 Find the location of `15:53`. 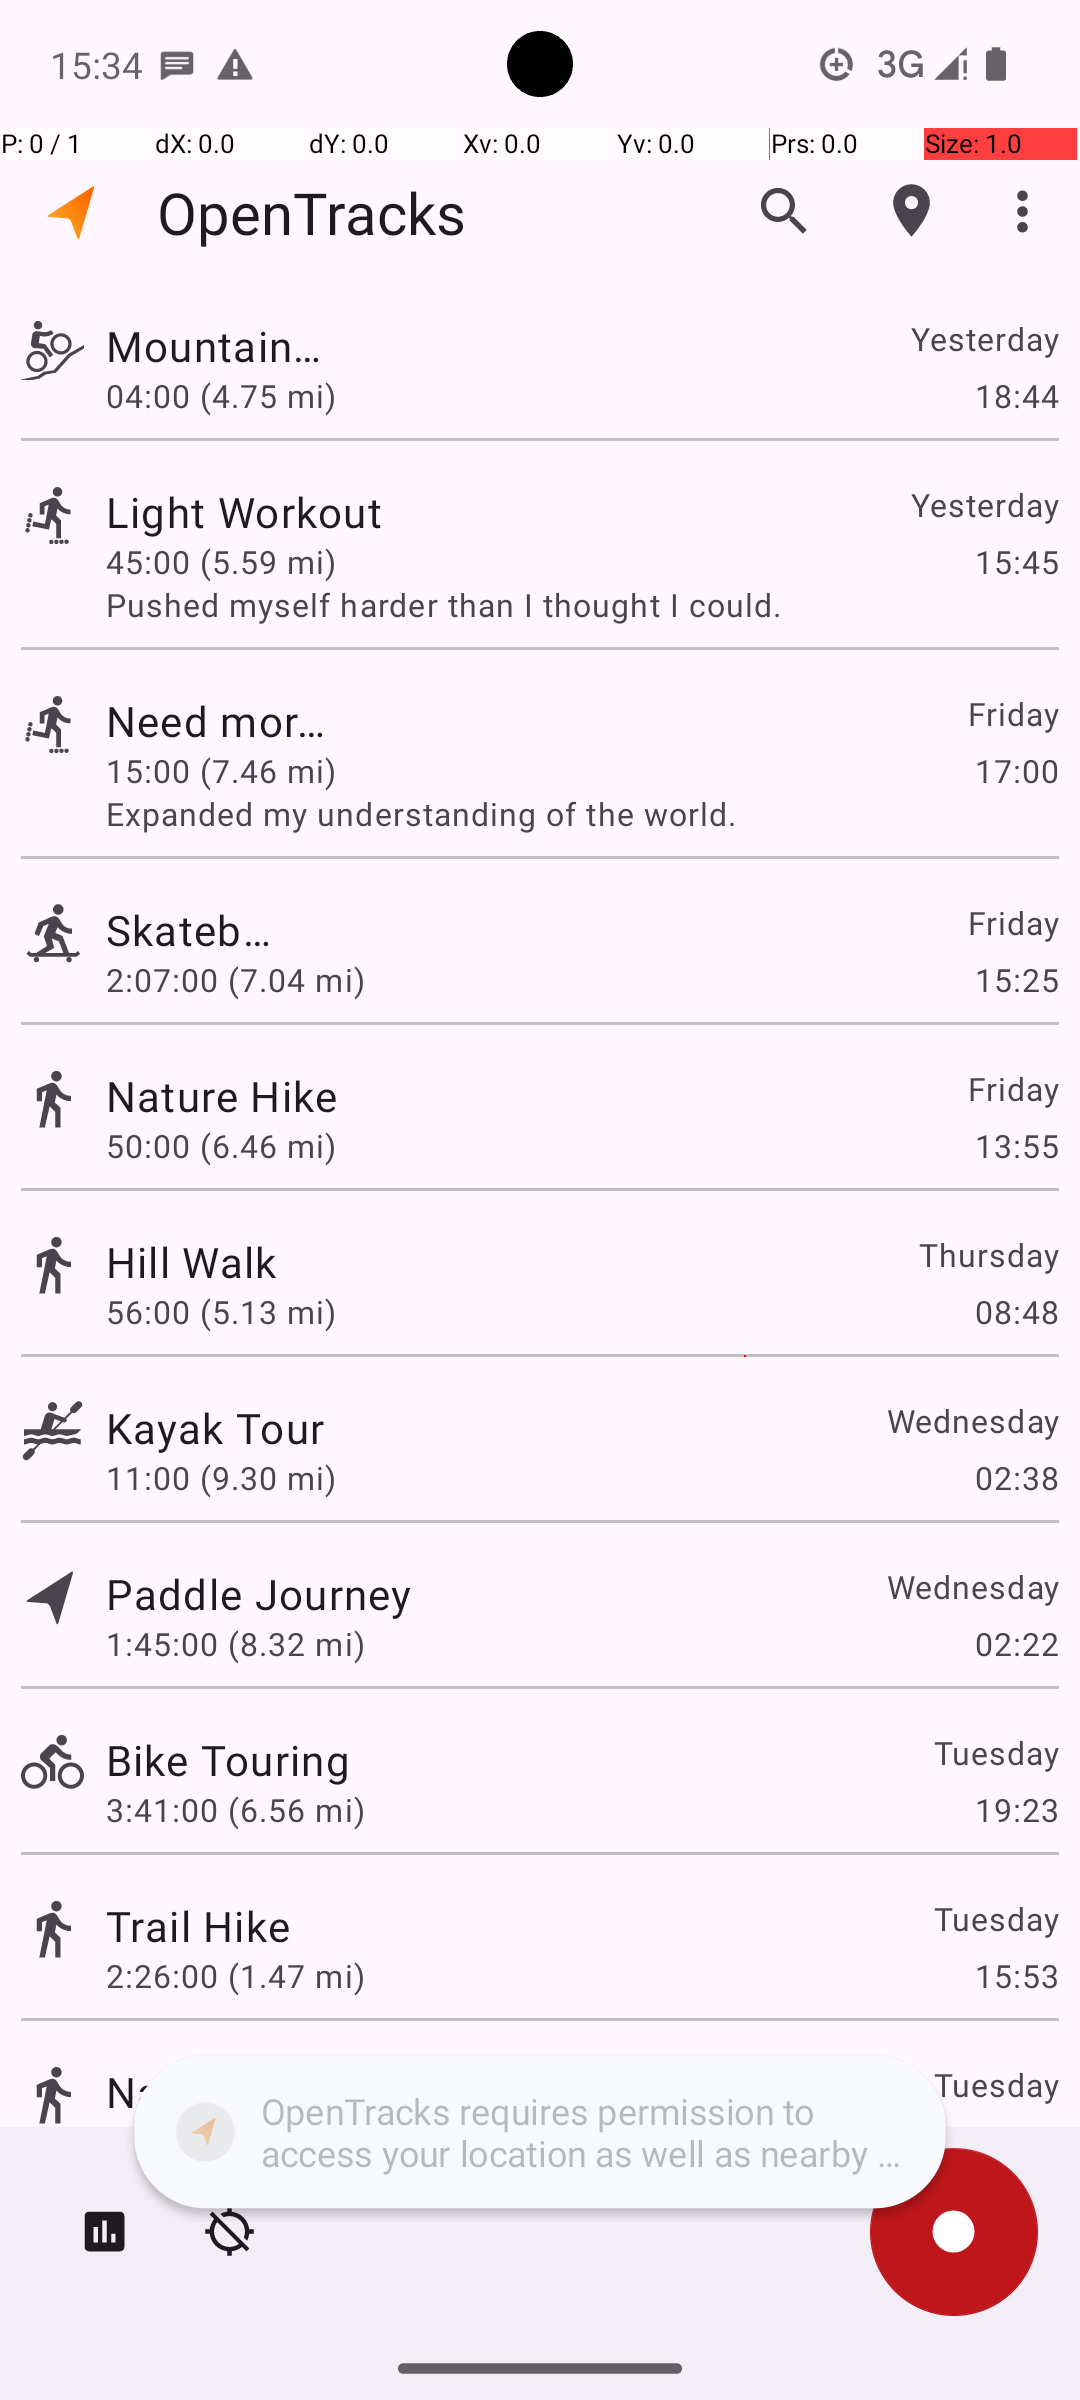

15:53 is located at coordinates (1016, 1976).